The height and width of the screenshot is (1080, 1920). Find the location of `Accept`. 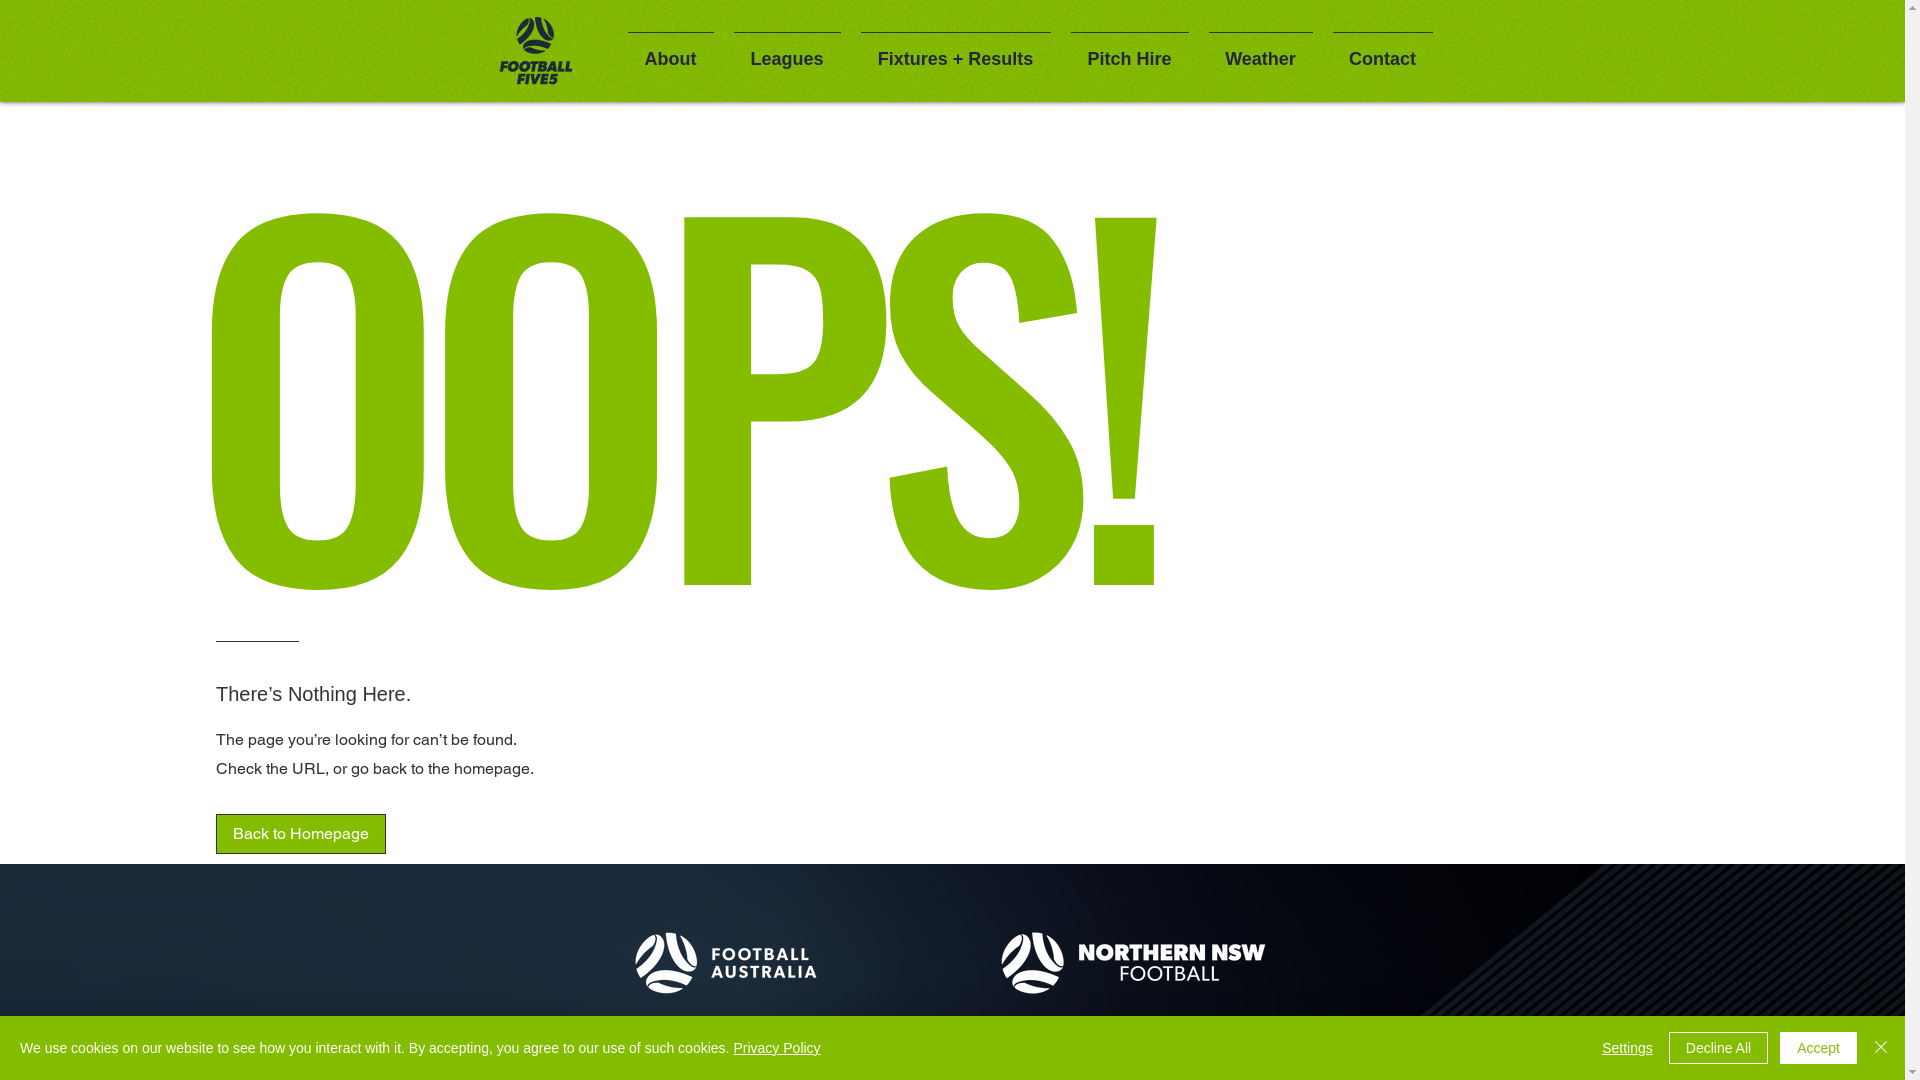

Accept is located at coordinates (1818, 1048).